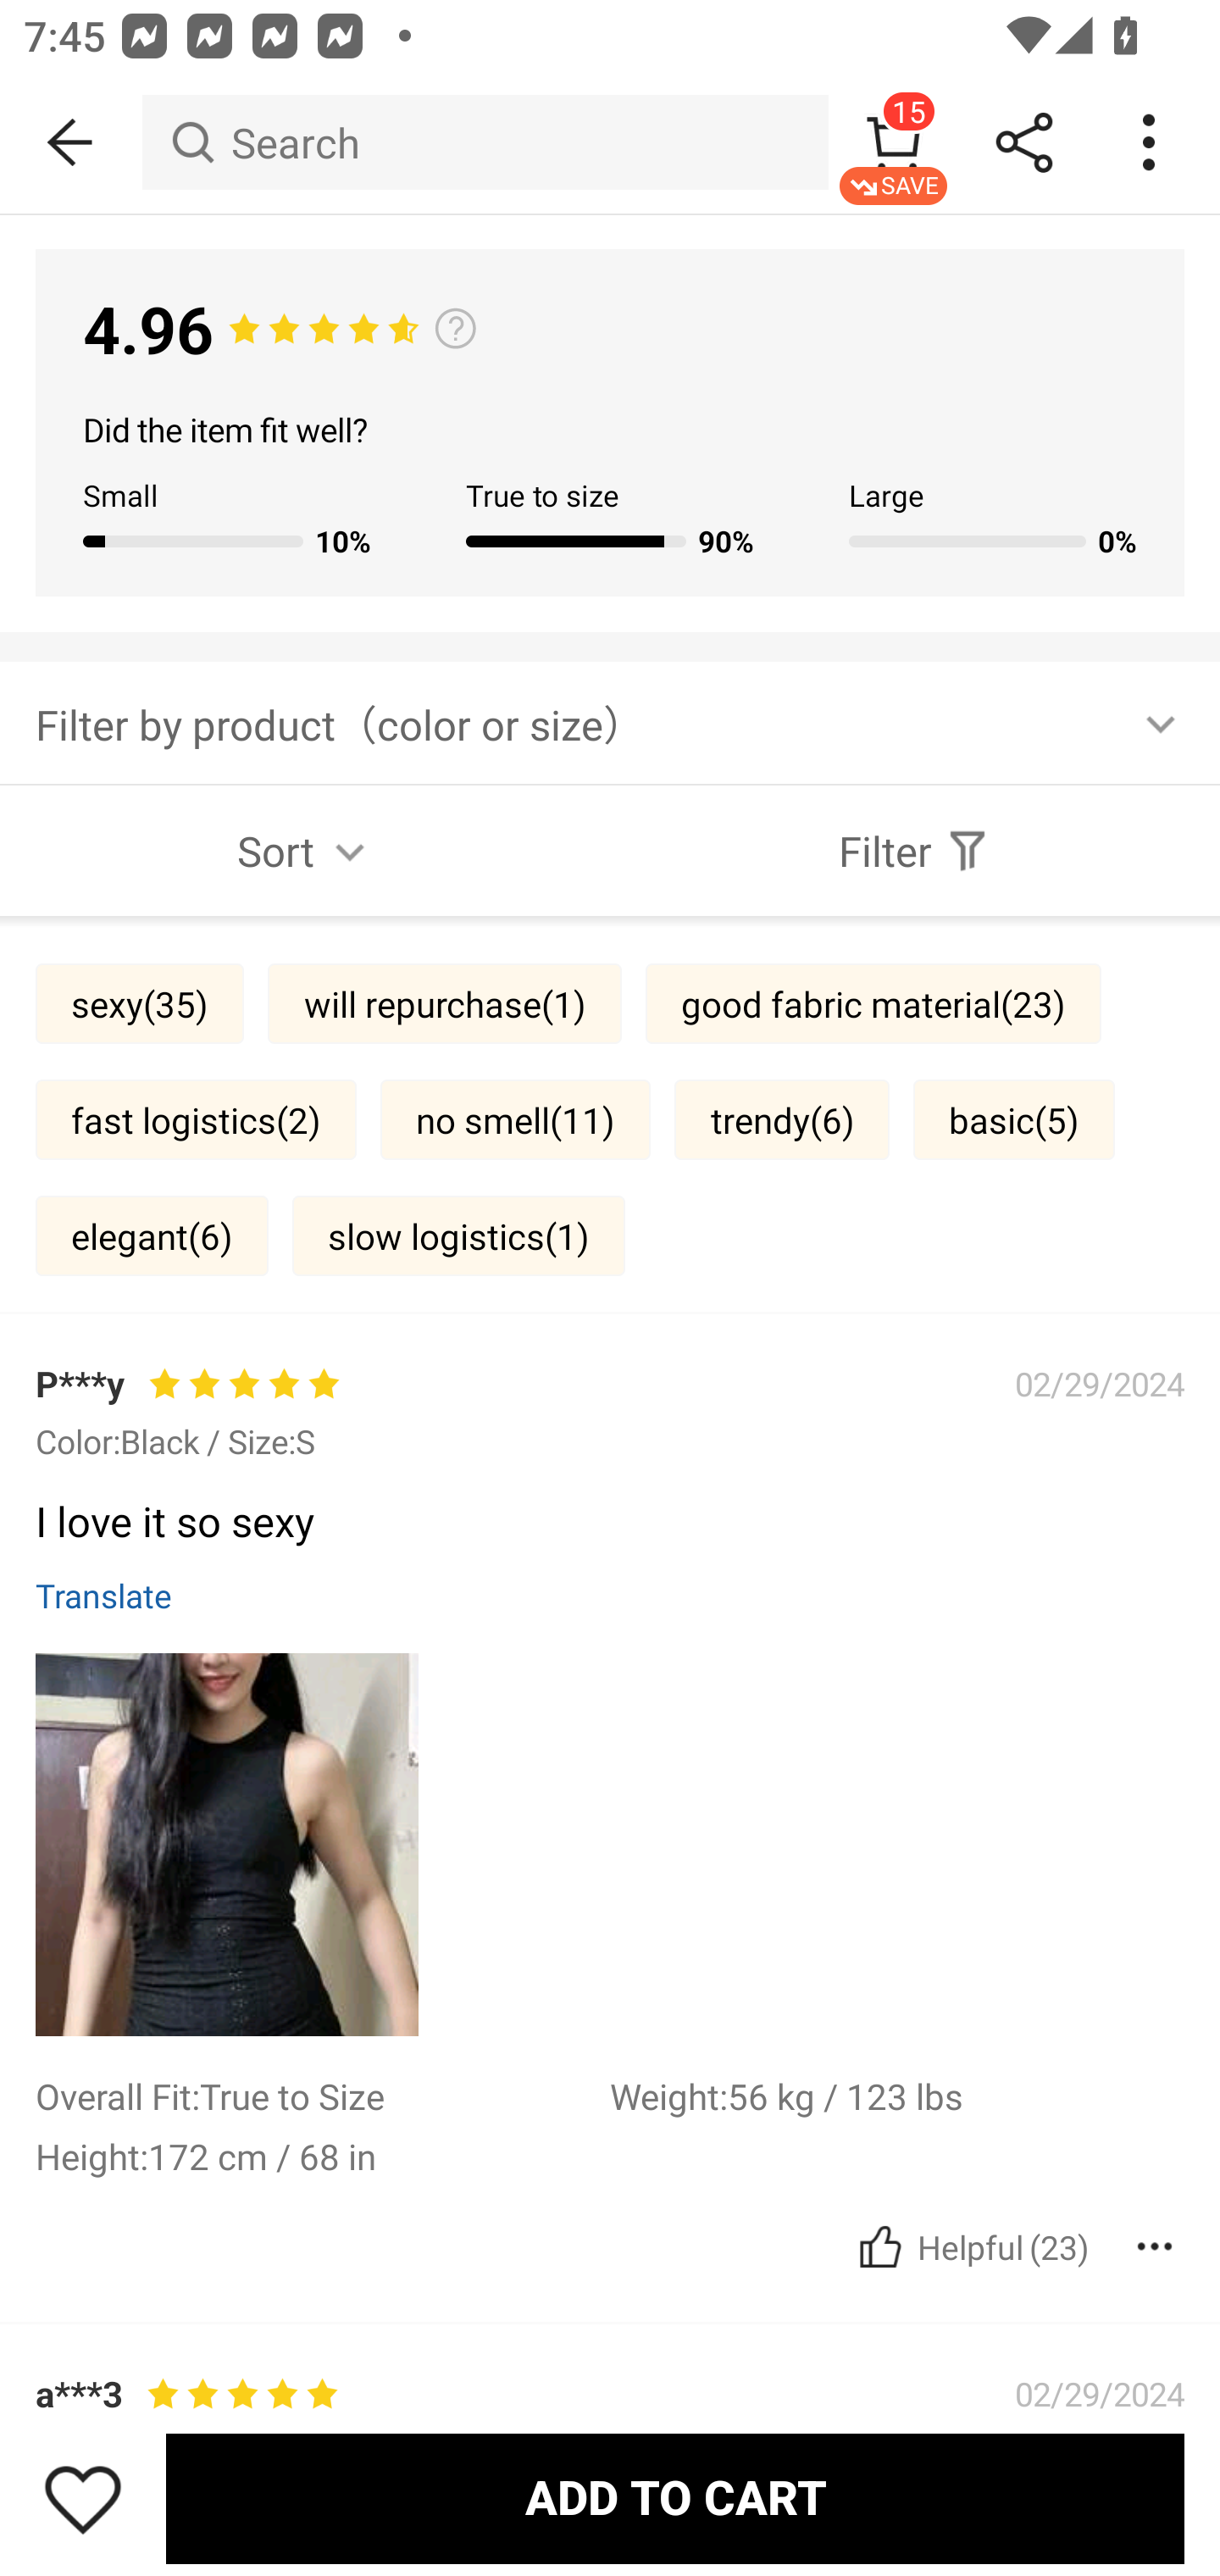  What do you see at coordinates (322, 2156) in the screenshot?
I see `Height:172 cm / 68 in` at bounding box center [322, 2156].